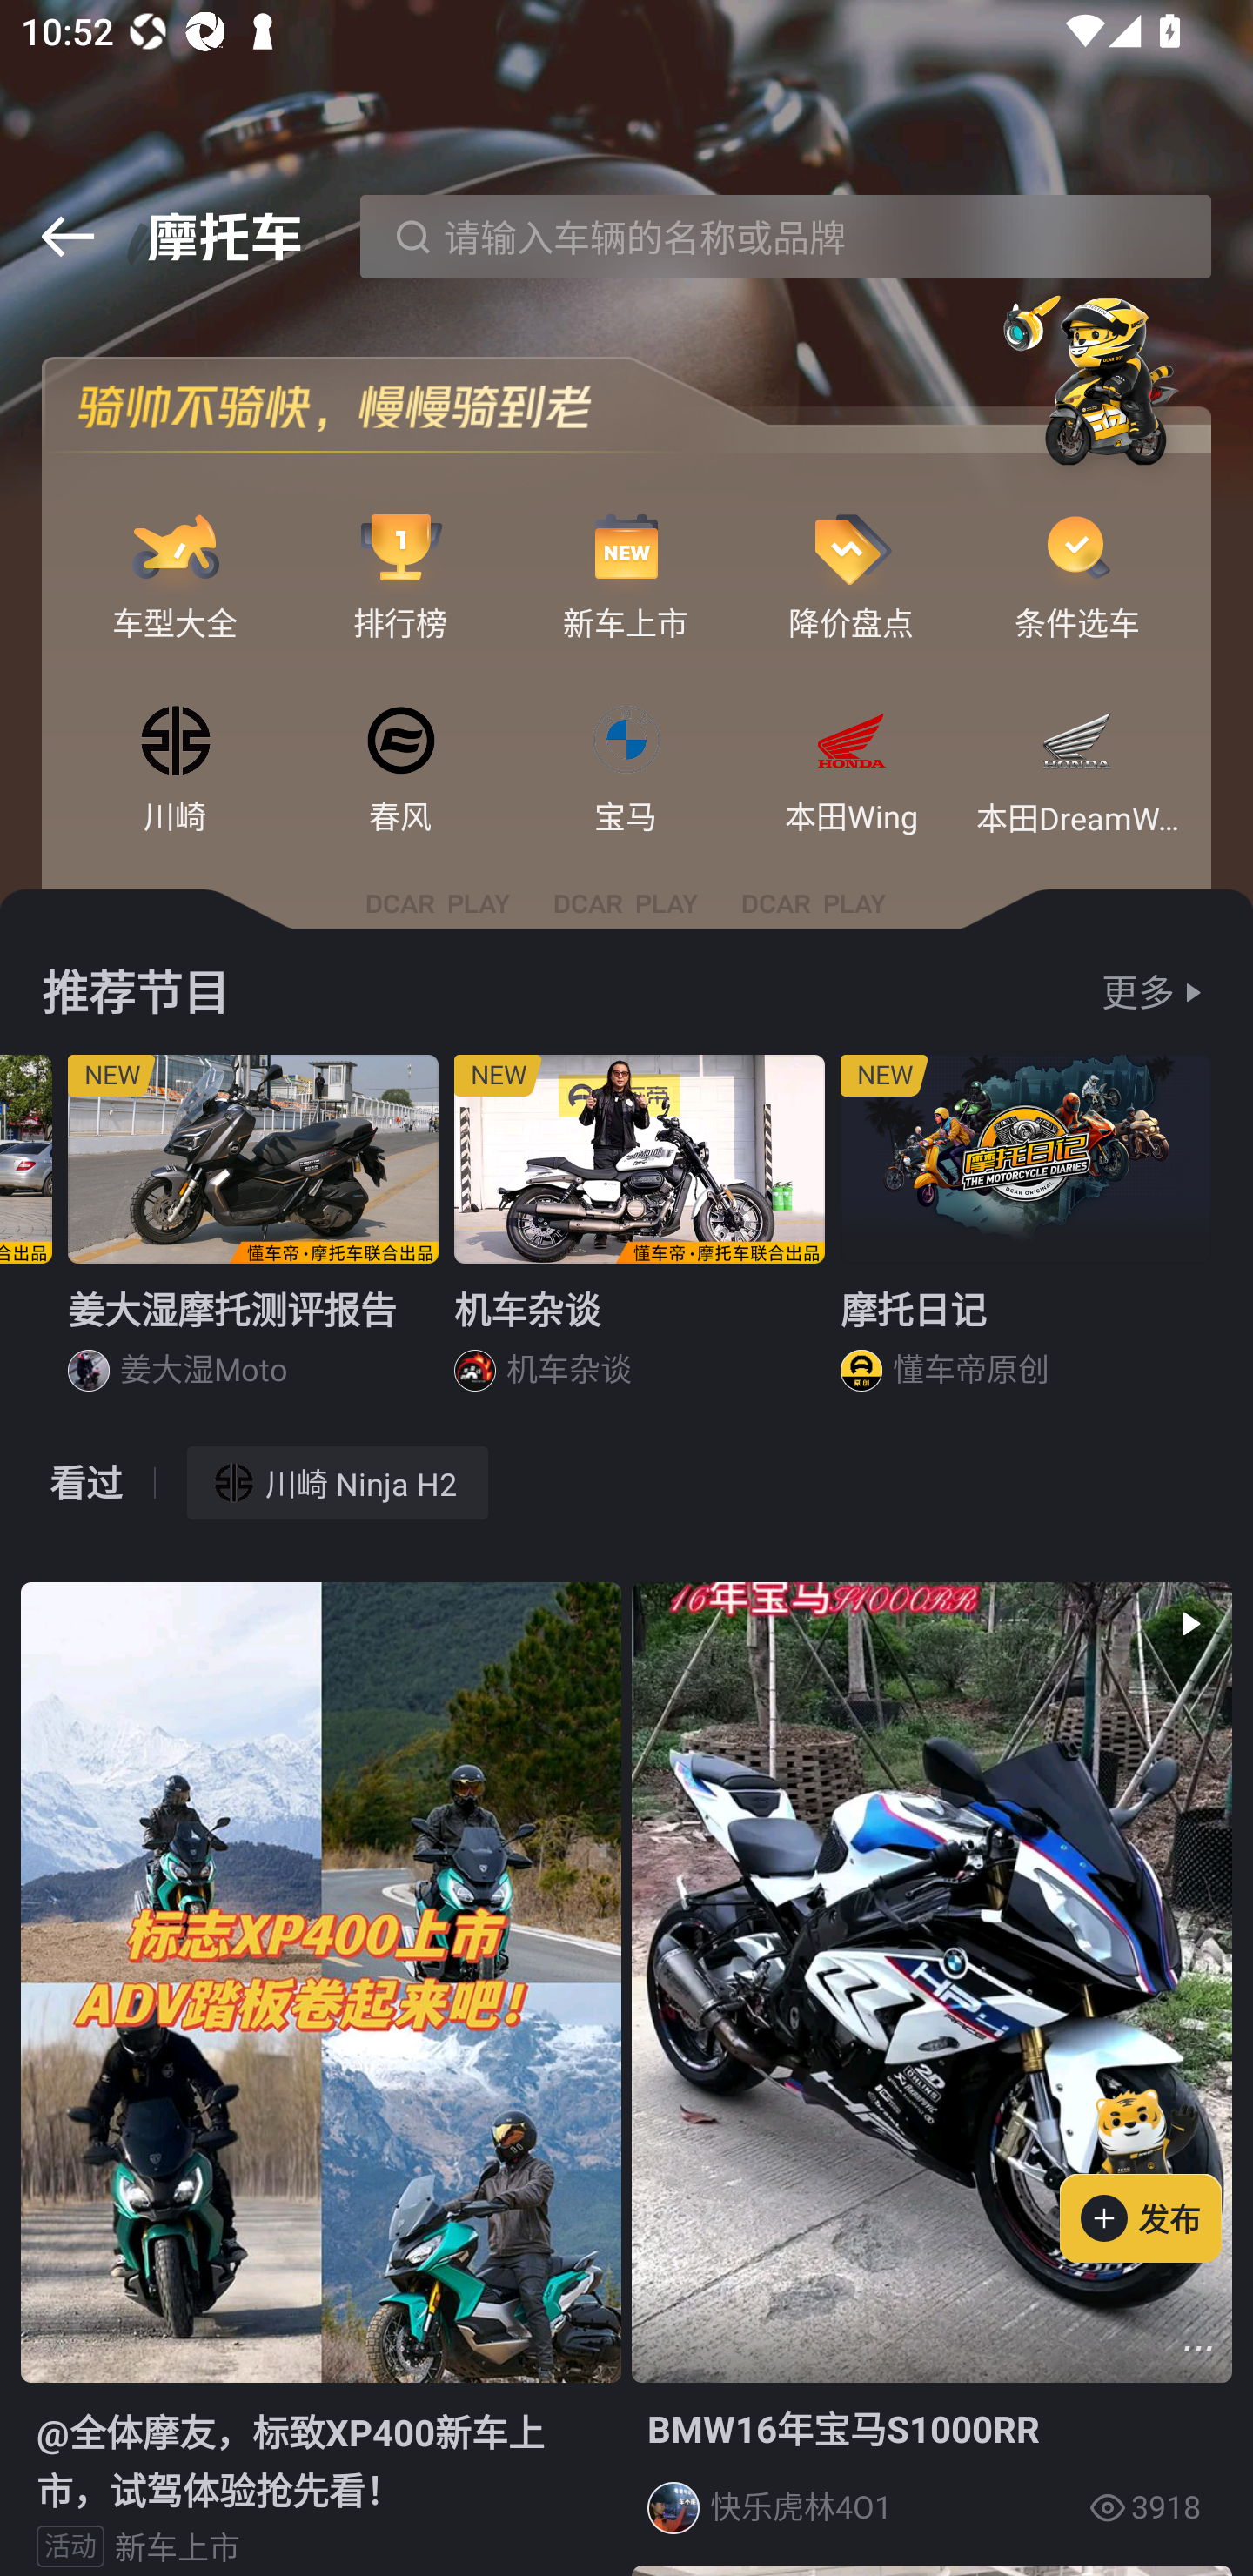 The image size is (1253, 2576). Describe the element at coordinates (639, 1234) in the screenshot. I see `NEW 机车杂谈 机车杂谈` at that location.